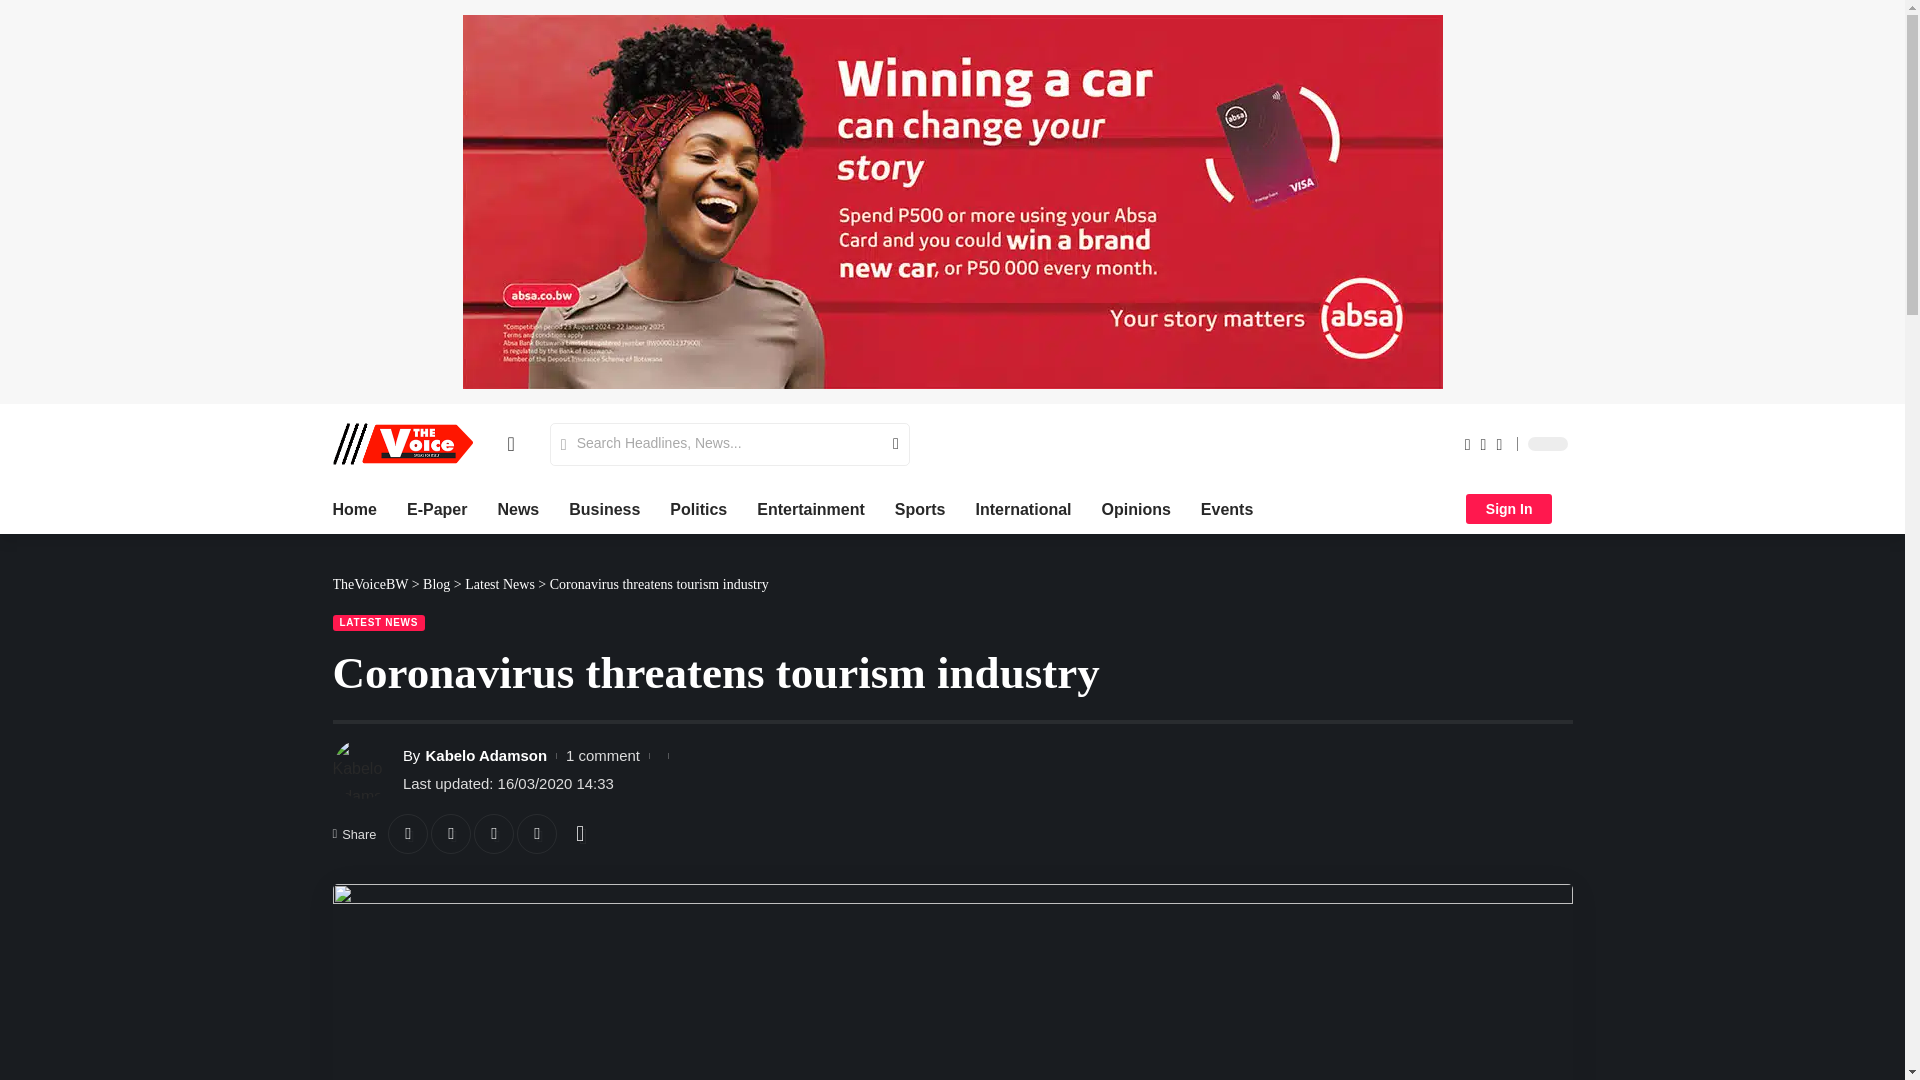 The height and width of the screenshot is (1080, 1920). I want to click on Events, so click(1227, 508).